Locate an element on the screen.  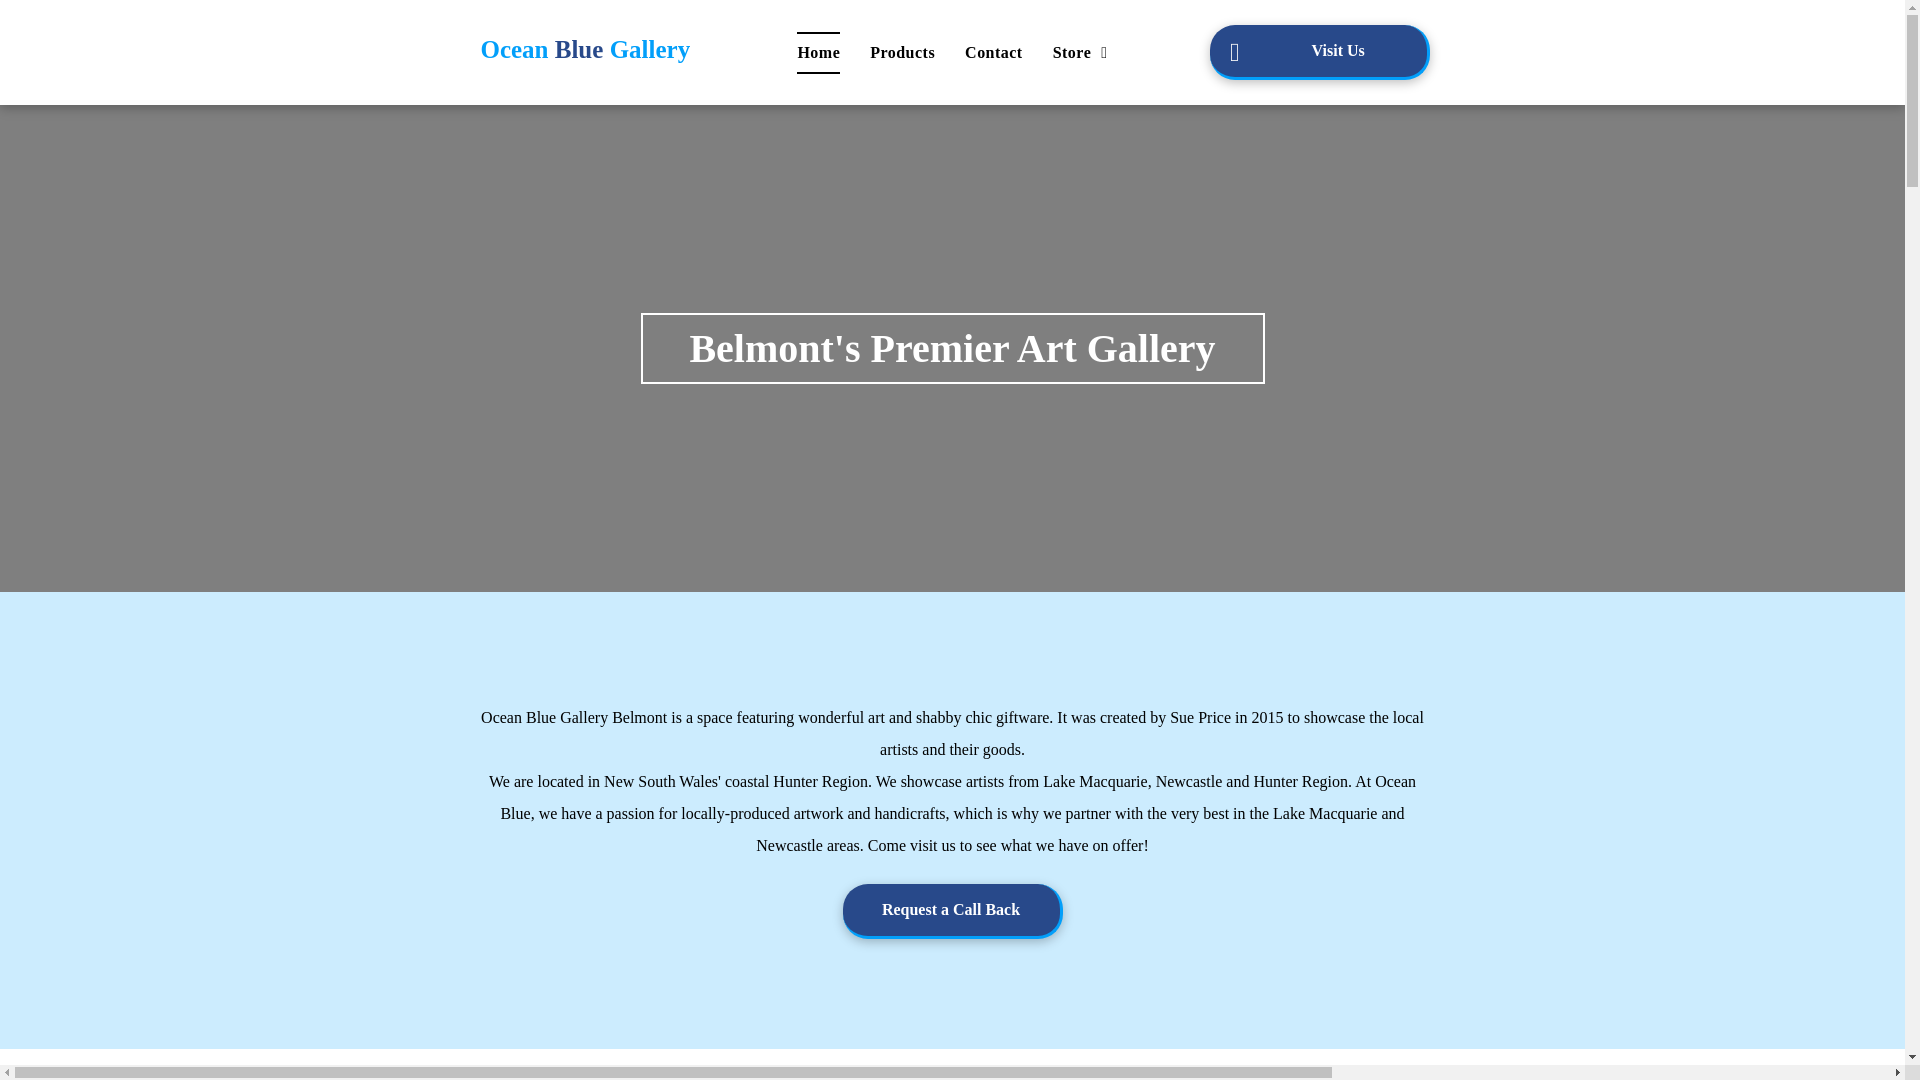
Request a Call Back is located at coordinates (952, 912).